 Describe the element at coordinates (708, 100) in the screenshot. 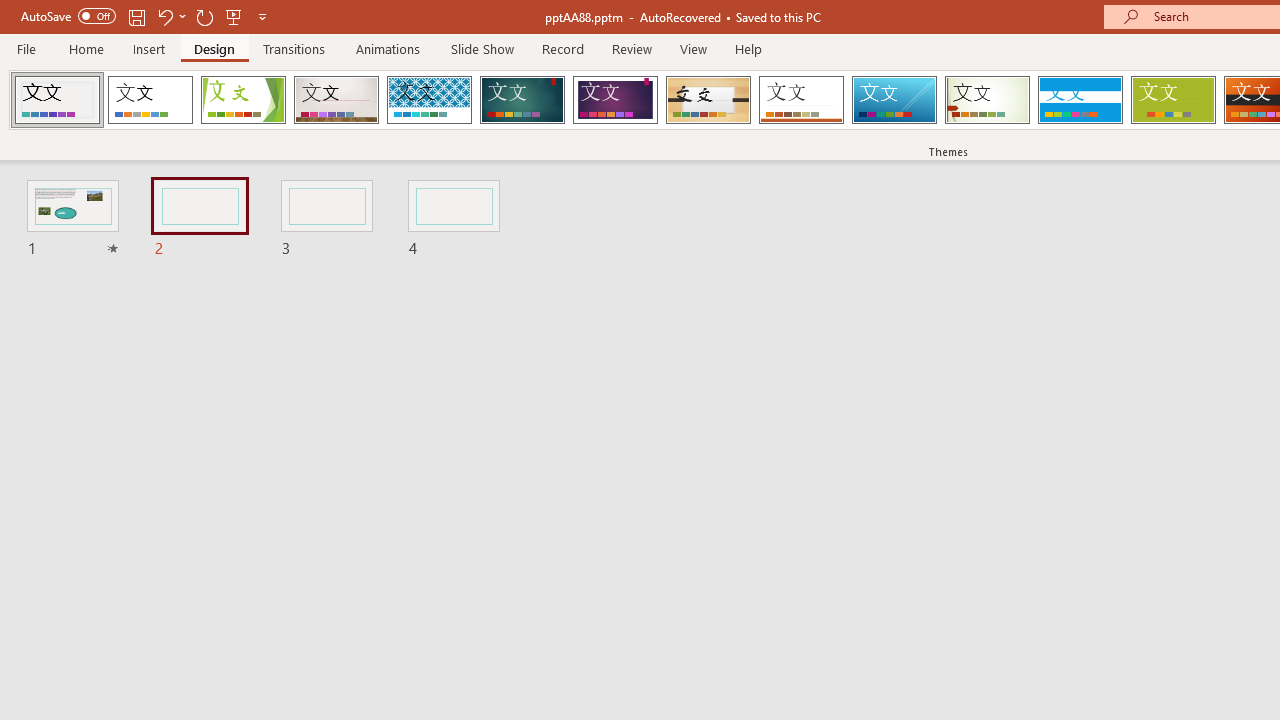

I see `Organic Loading Preview...` at that location.